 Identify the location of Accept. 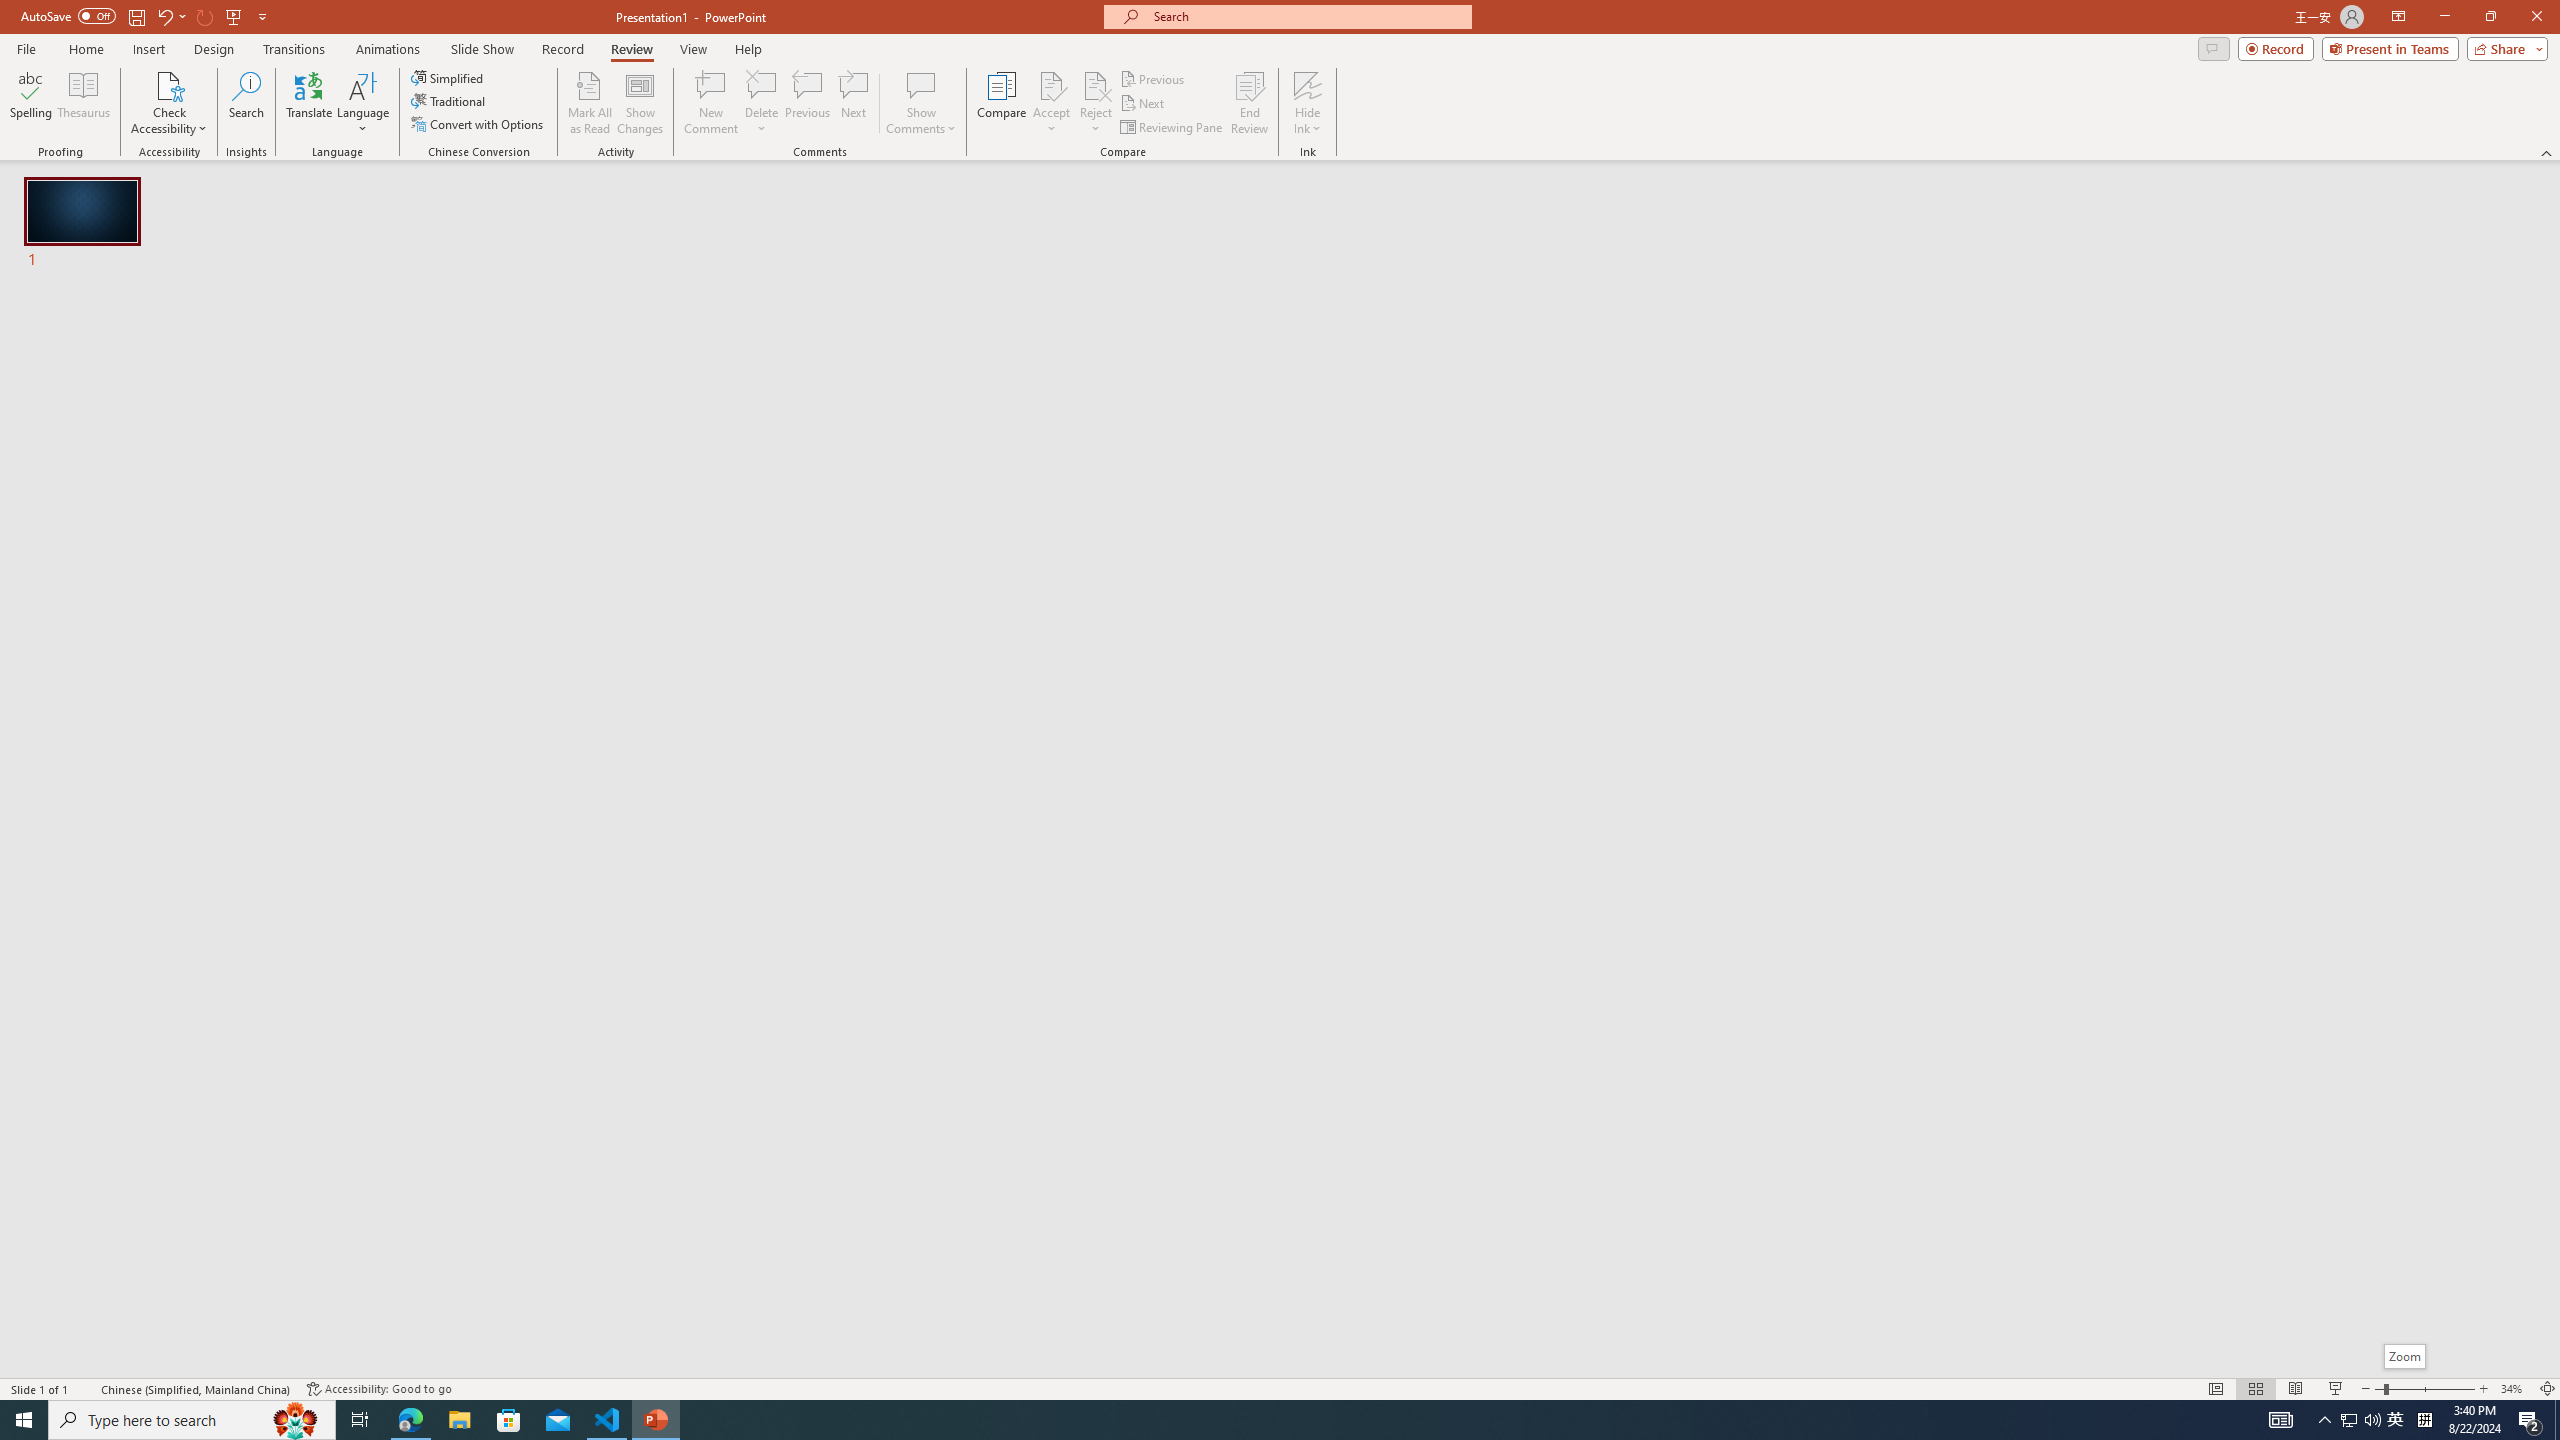
(1052, 103).